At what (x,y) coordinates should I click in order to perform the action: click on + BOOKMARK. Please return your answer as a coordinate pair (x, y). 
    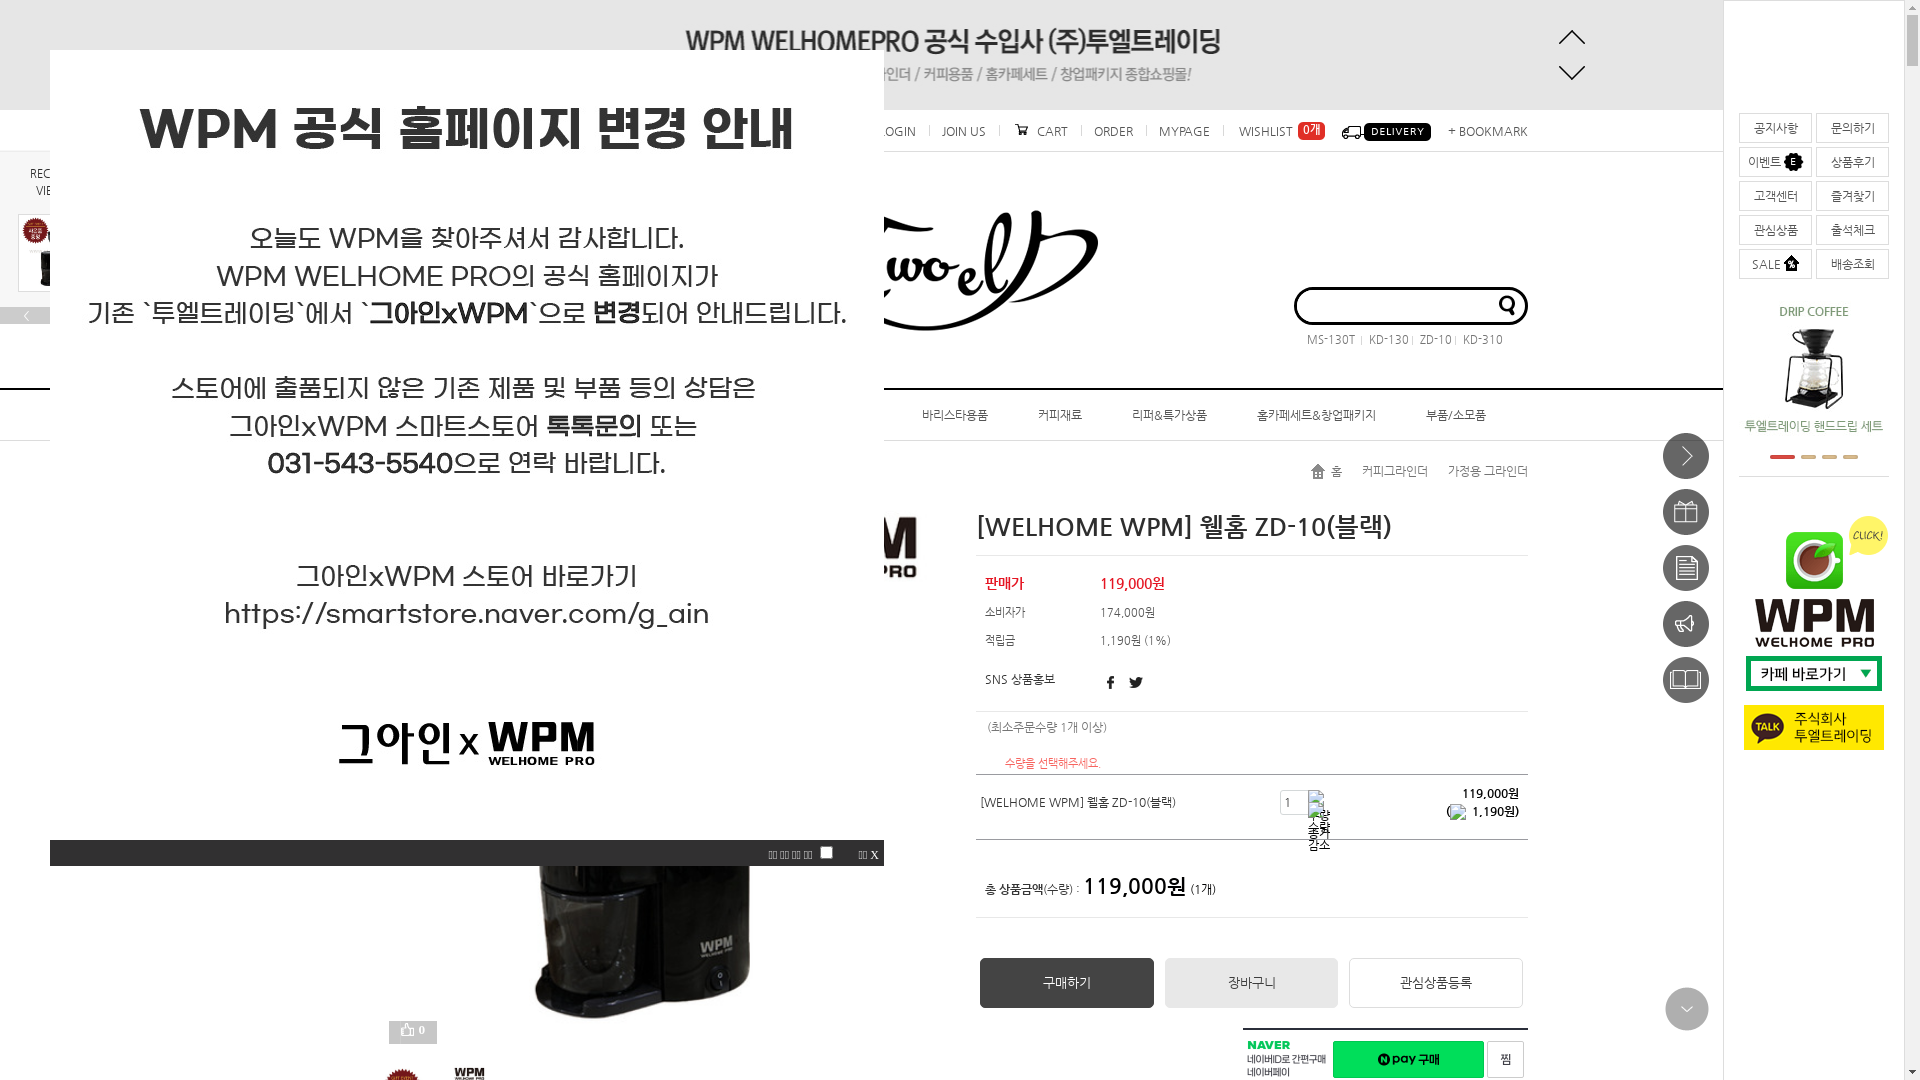
    Looking at the image, I should click on (1484, 131).